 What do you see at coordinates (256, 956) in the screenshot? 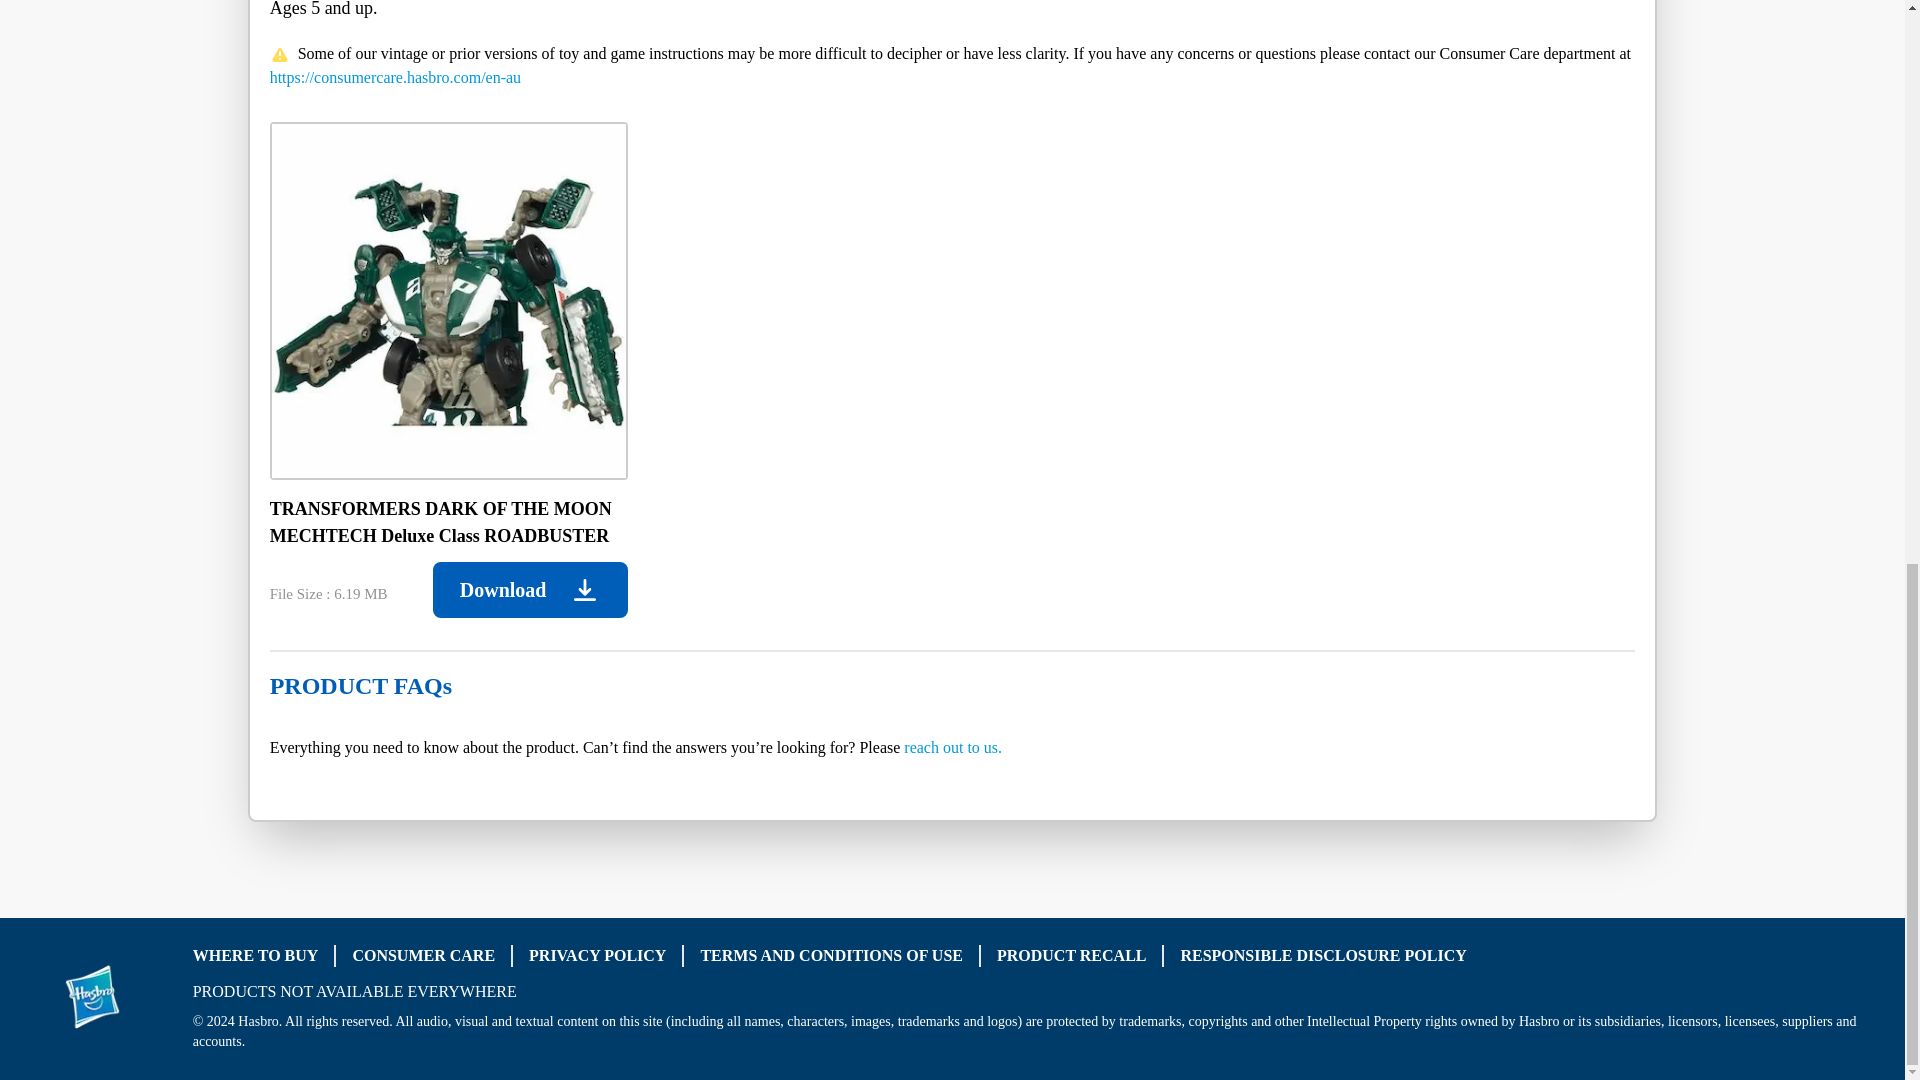
I see `WHERE TO BUY` at bounding box center [256, 956].